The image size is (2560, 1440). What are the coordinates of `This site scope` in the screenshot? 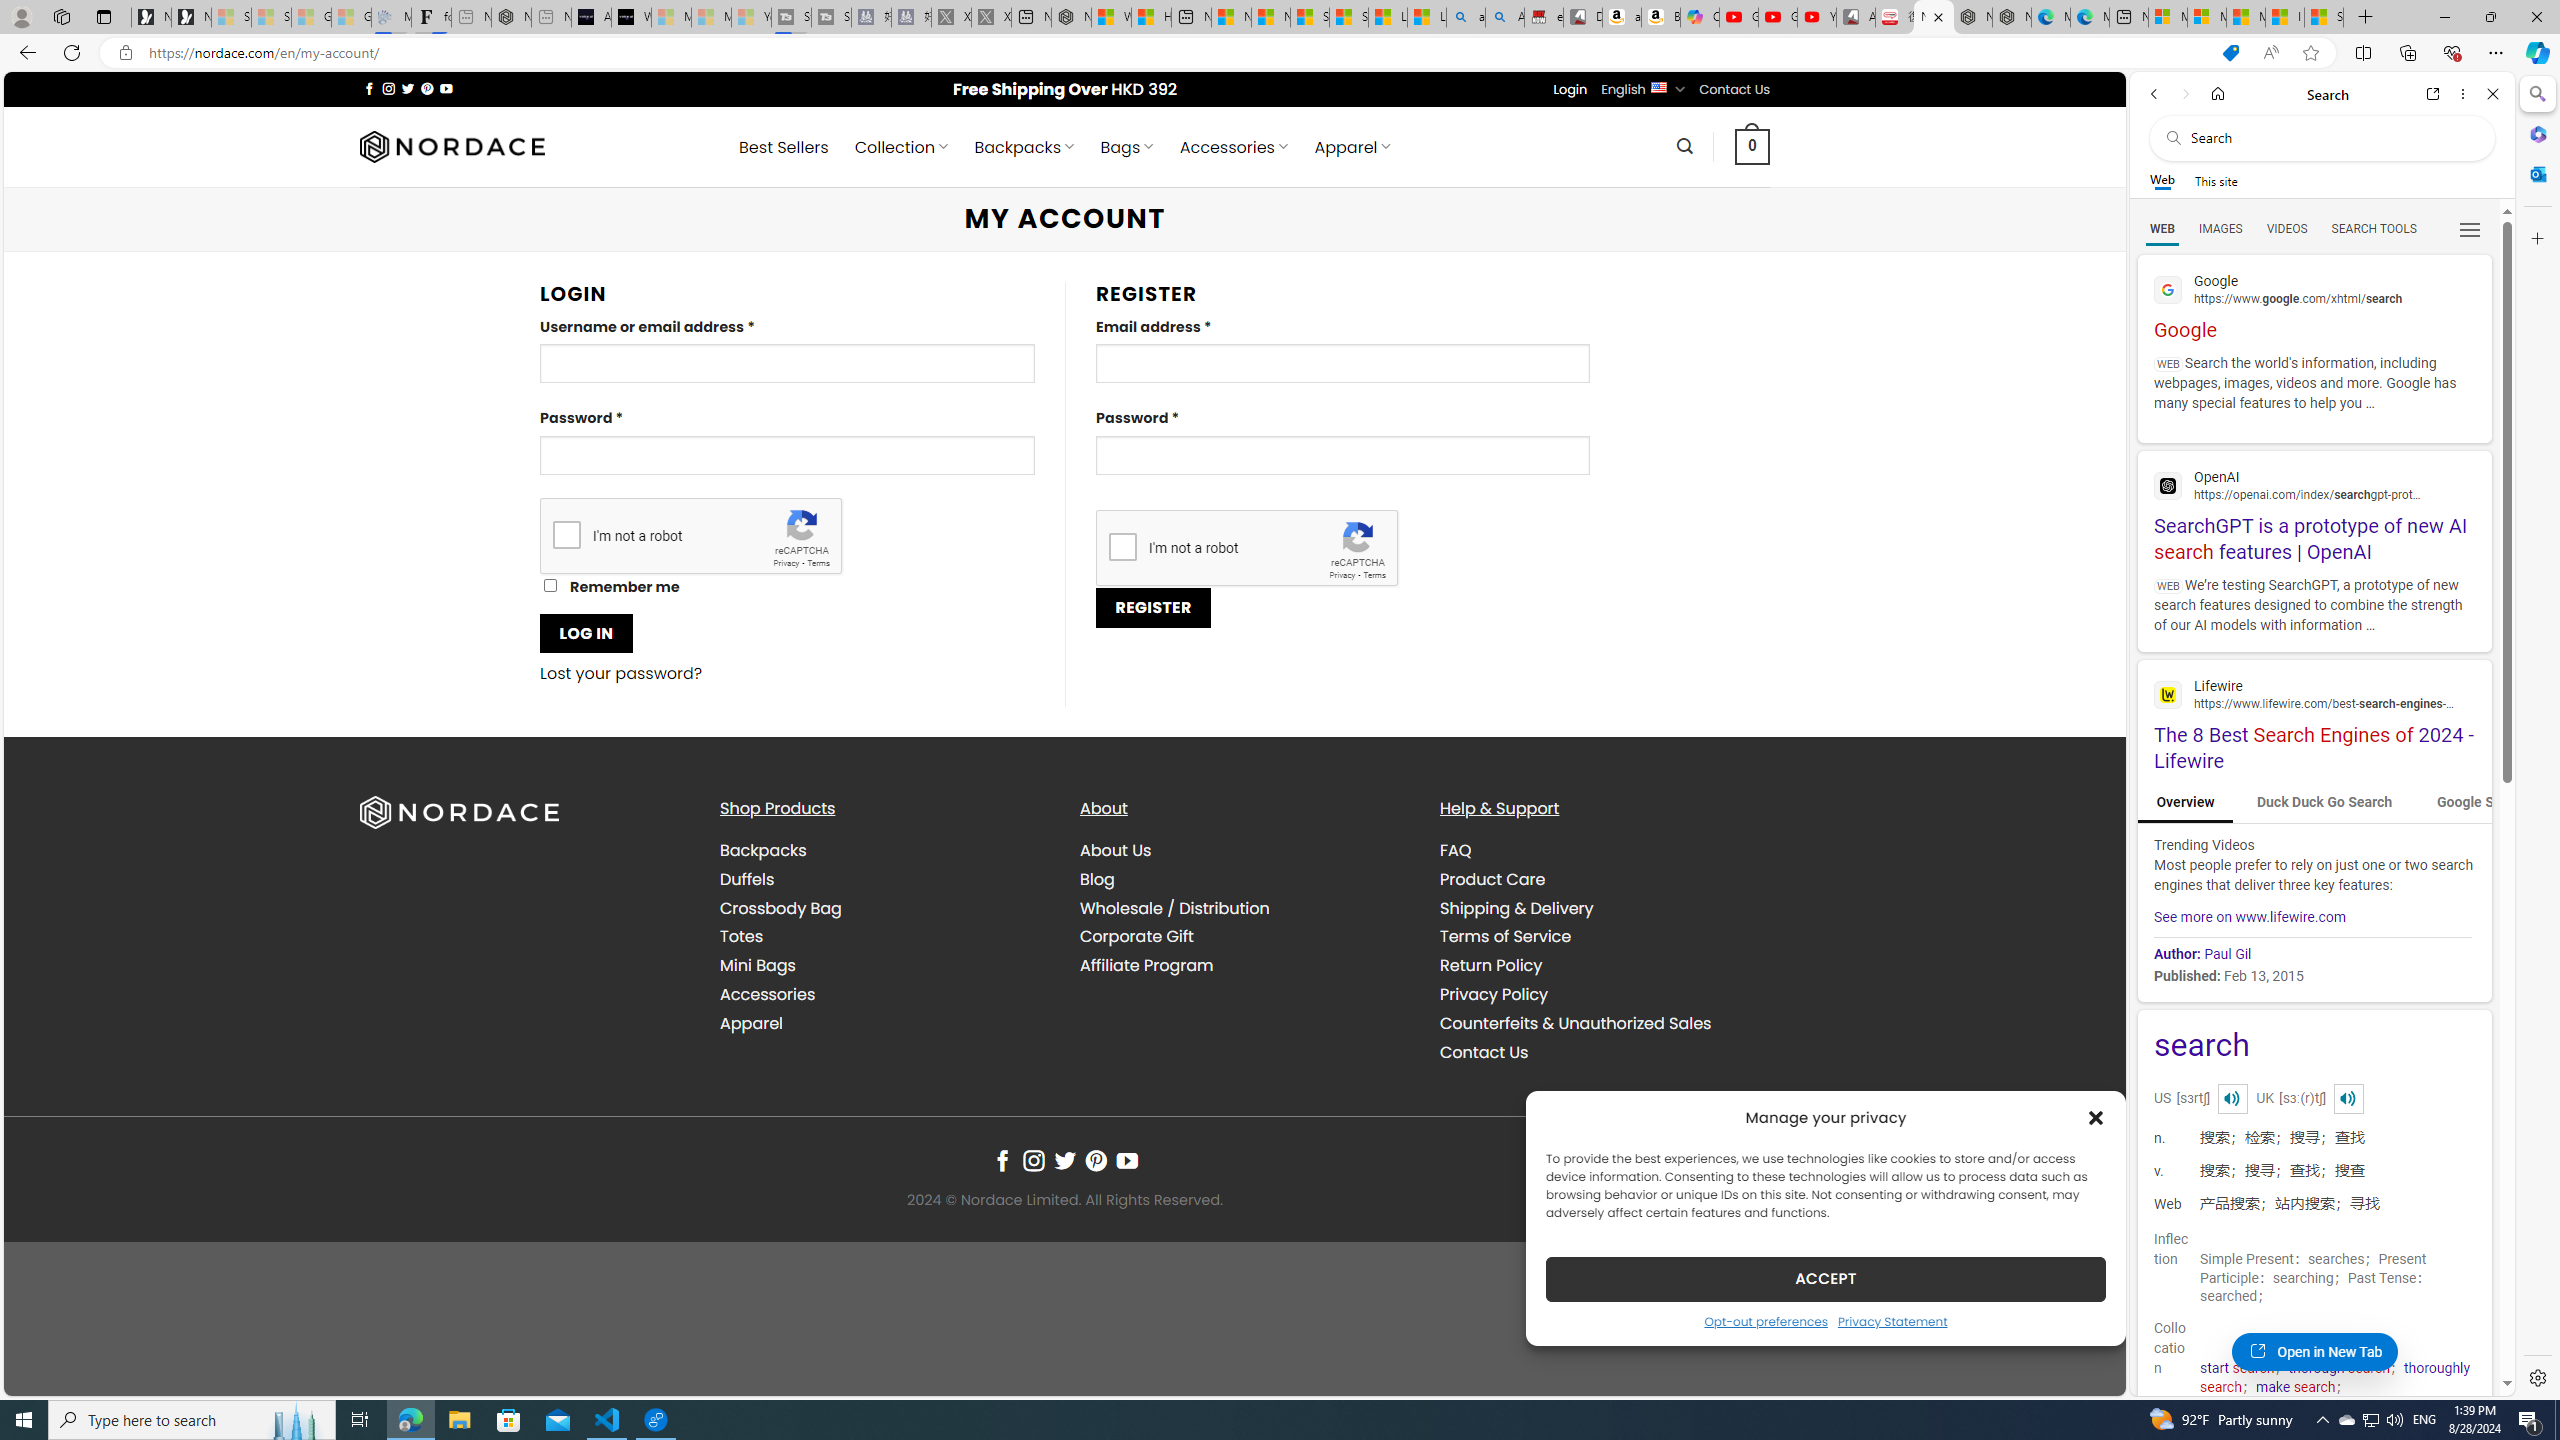 It's located at (2215, 180).